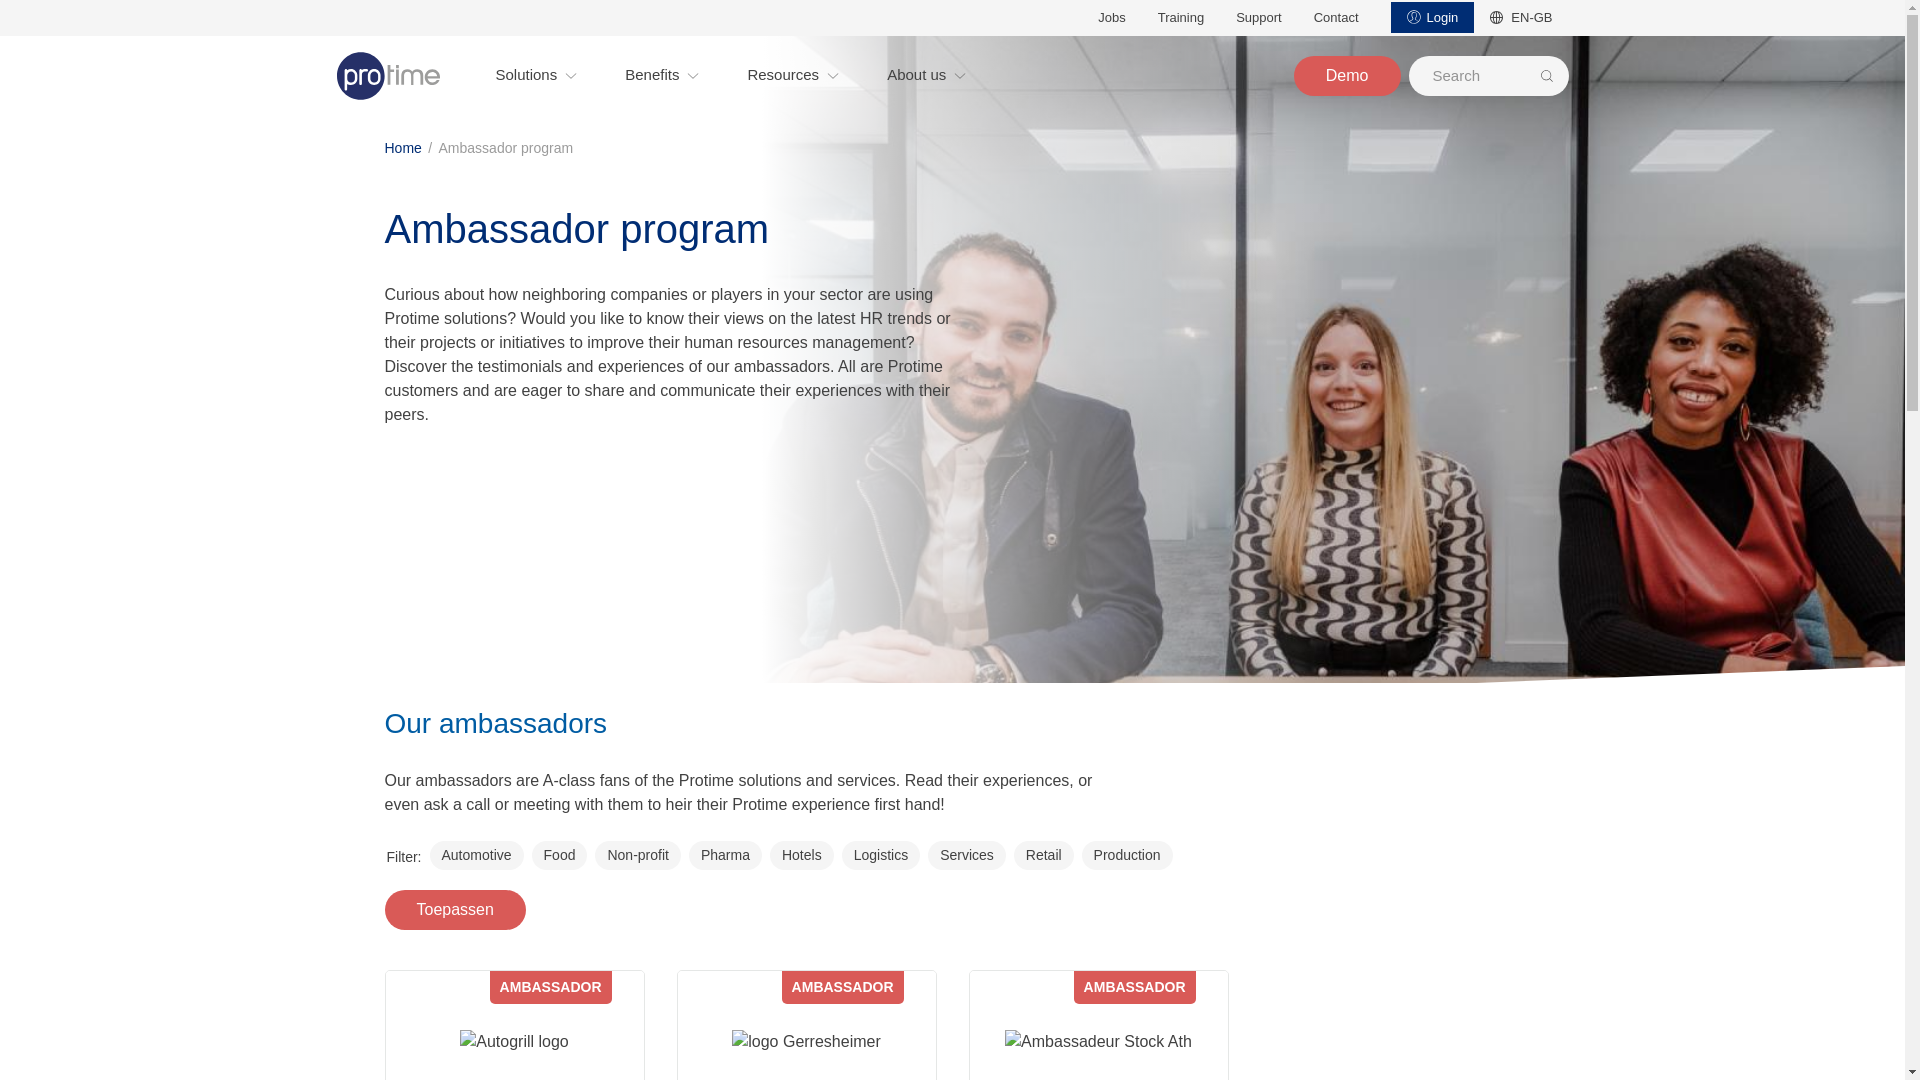 This screenshot has height=1080, width=1920. What do you see at coordinates (662, 76) in the screenshot?
I see `Benefits` at bounding box center [662, 76].